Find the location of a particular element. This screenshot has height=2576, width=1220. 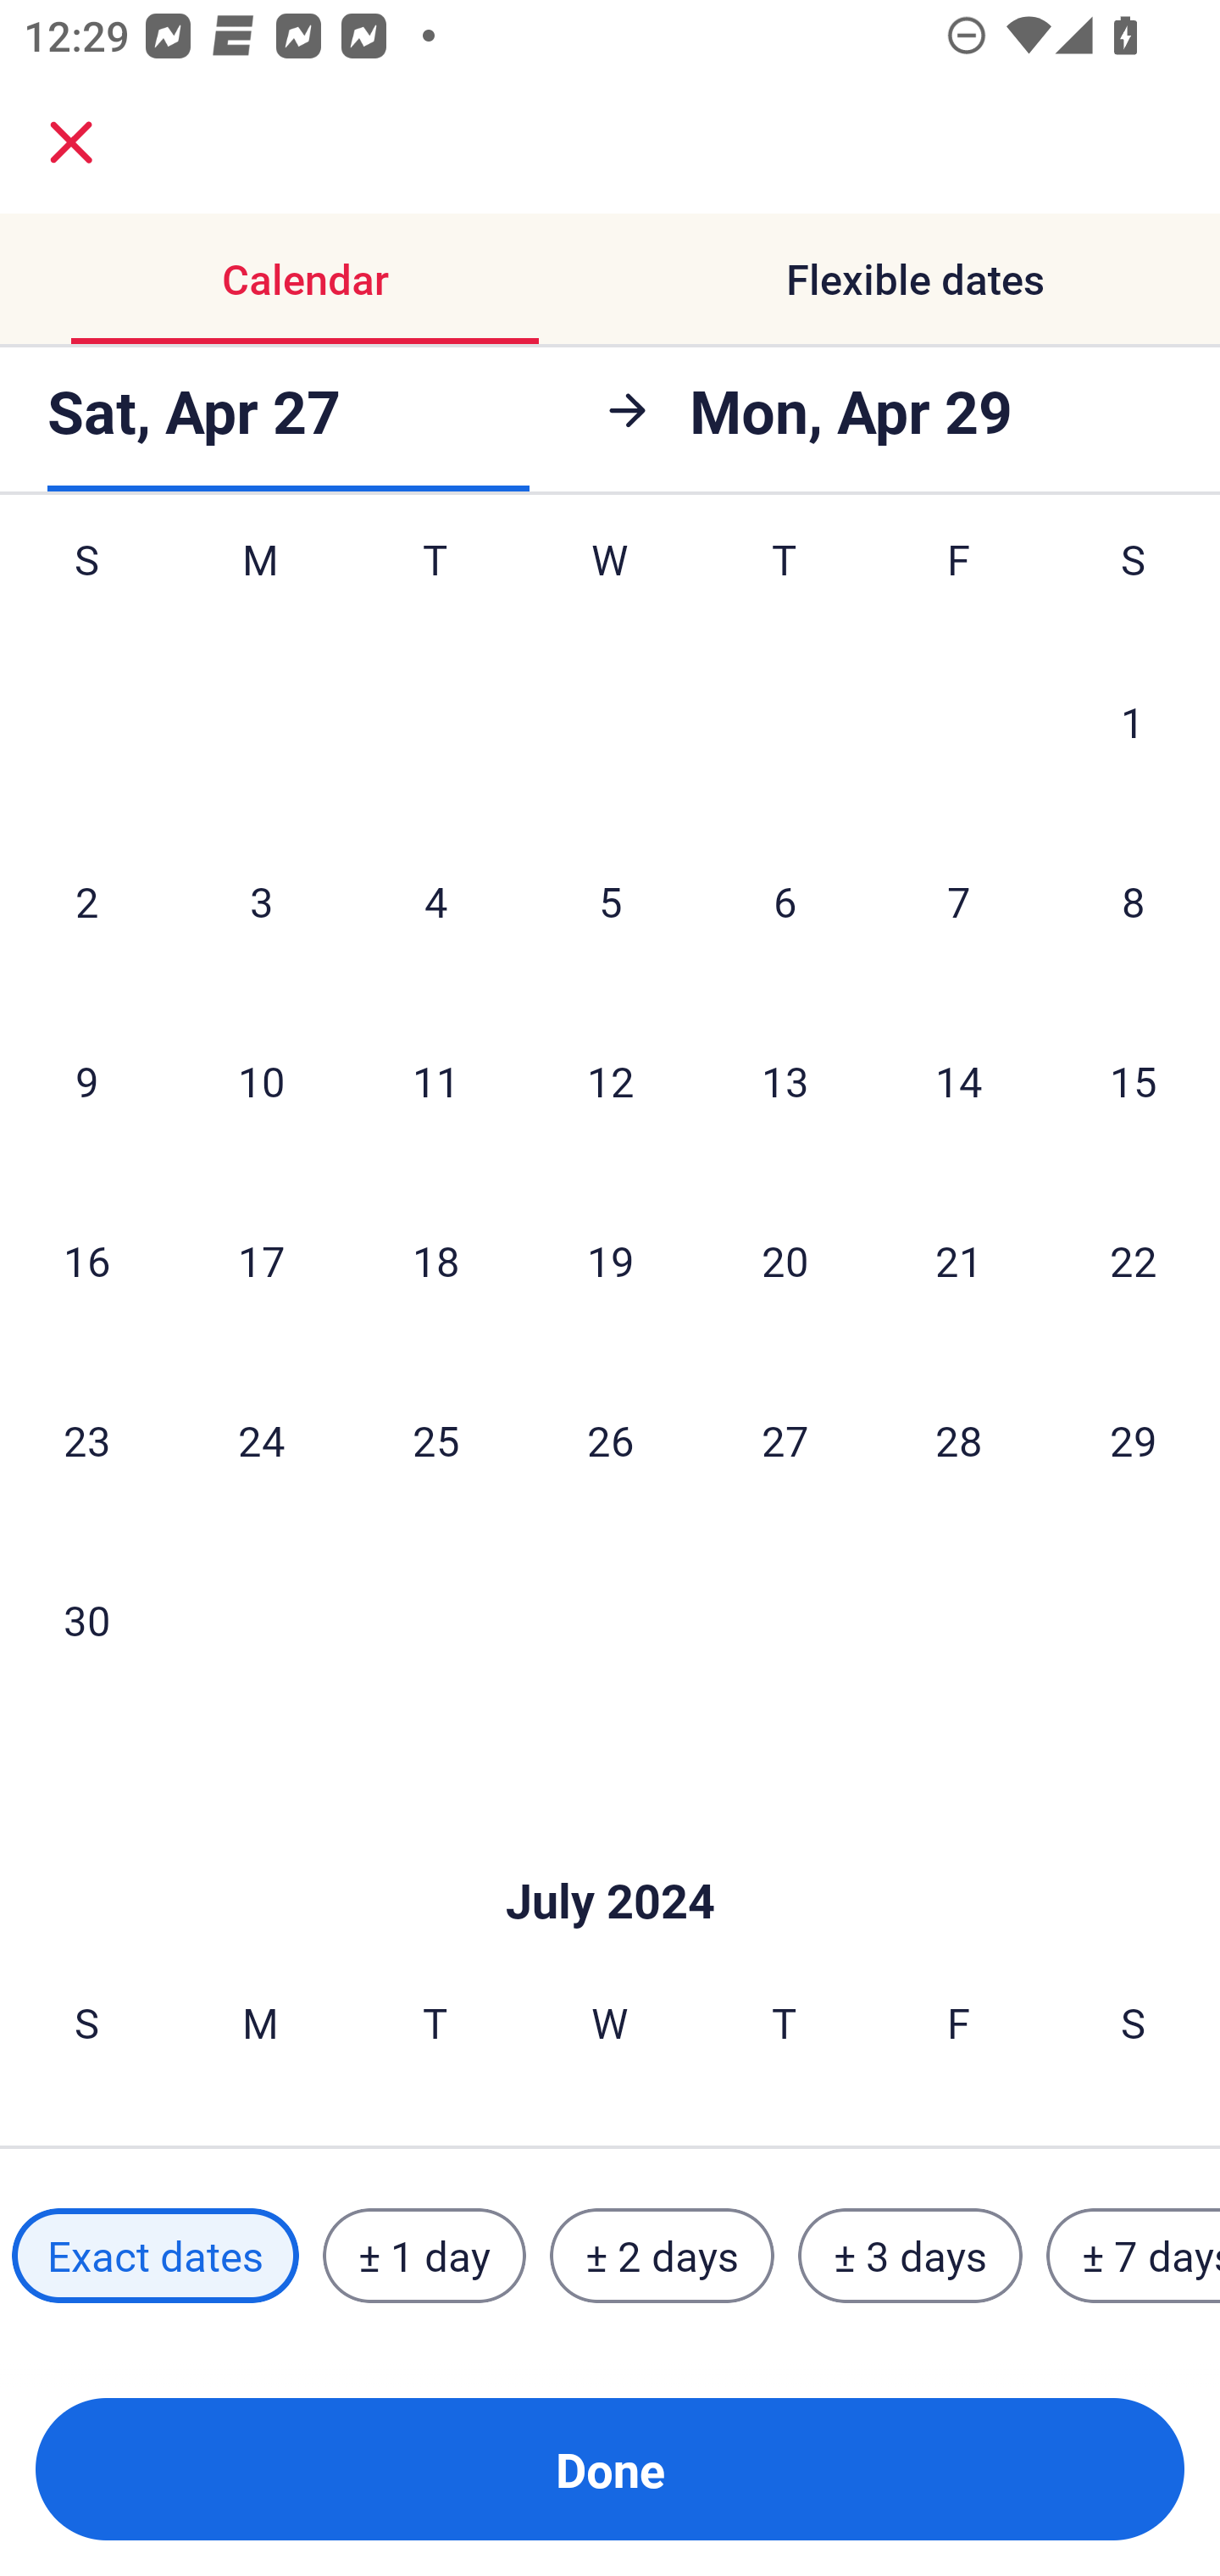

22 Saturday, June 22, 2024 is located at coordinates (1134, 1261).